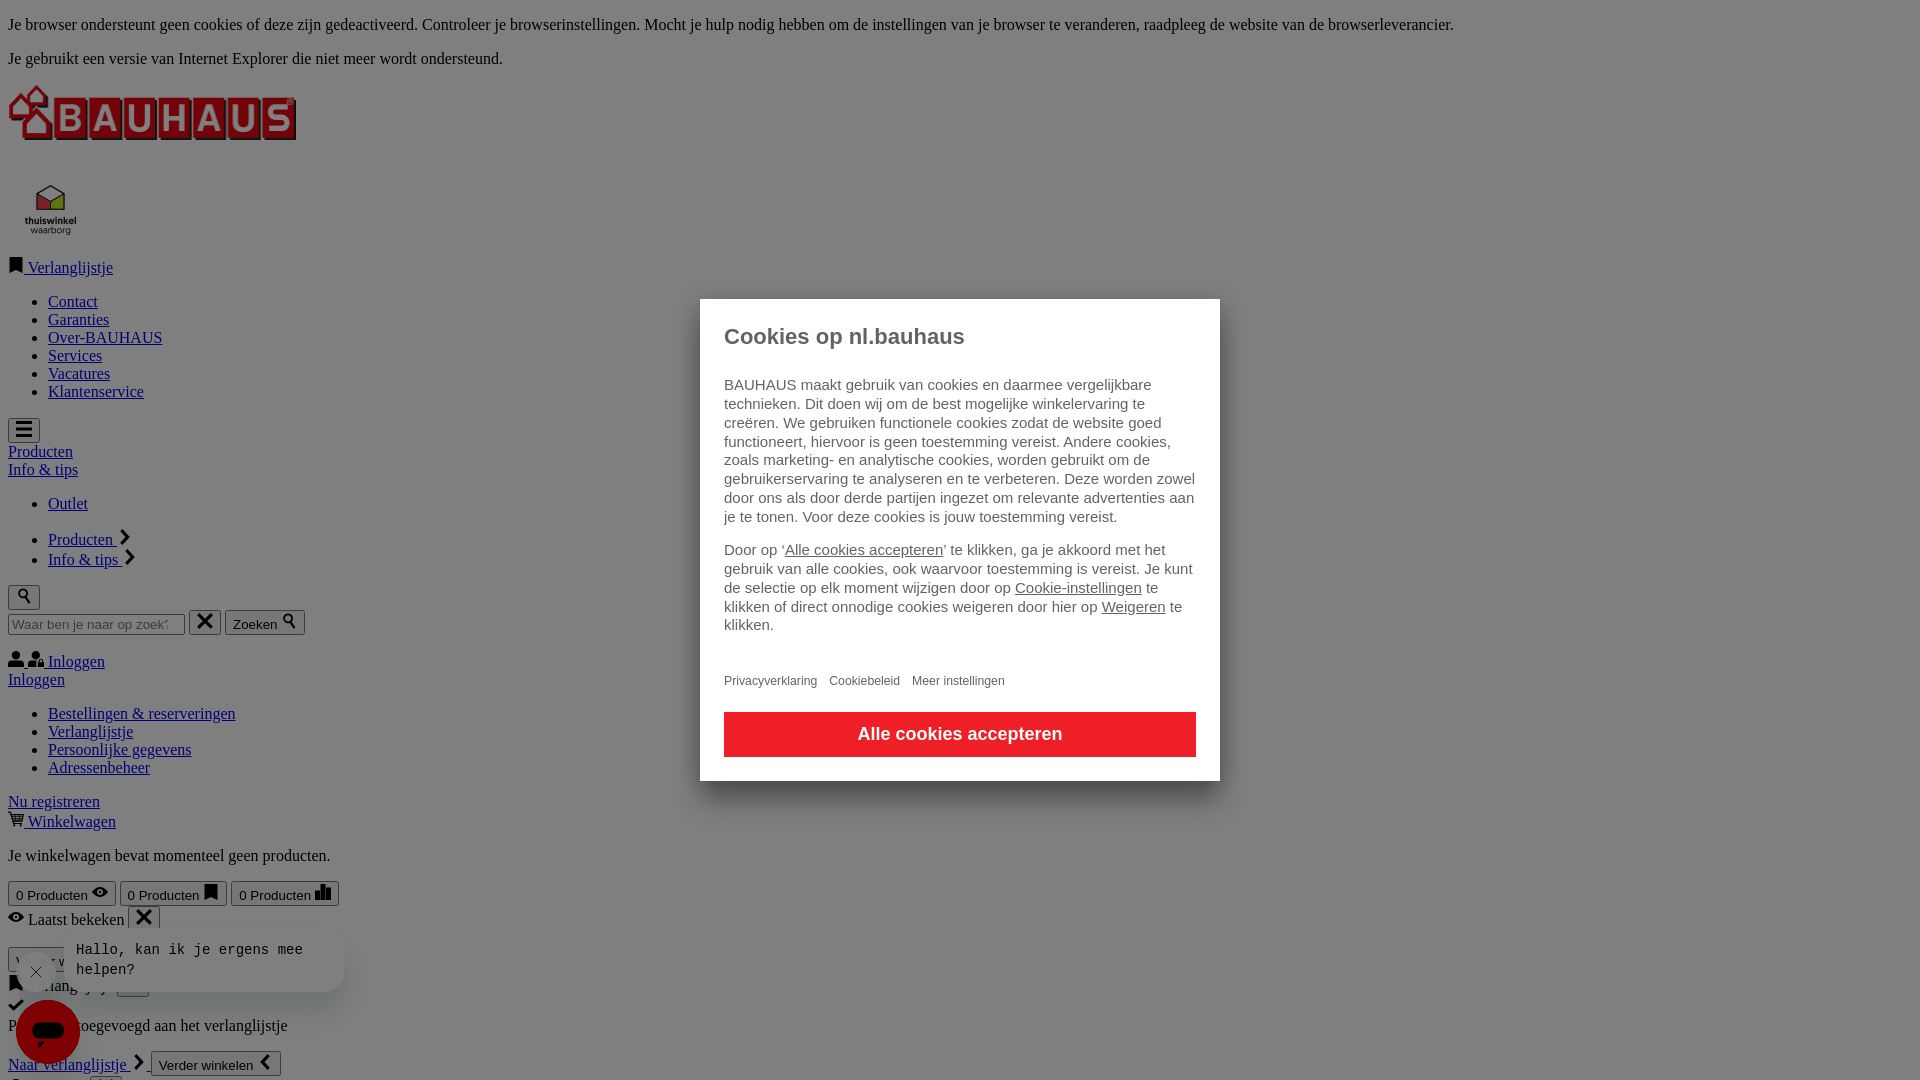 Image resolution: width=1920 pixels, height=1080 pixels. I want to click on Persoonlijke gegevens, so click(120, 750).